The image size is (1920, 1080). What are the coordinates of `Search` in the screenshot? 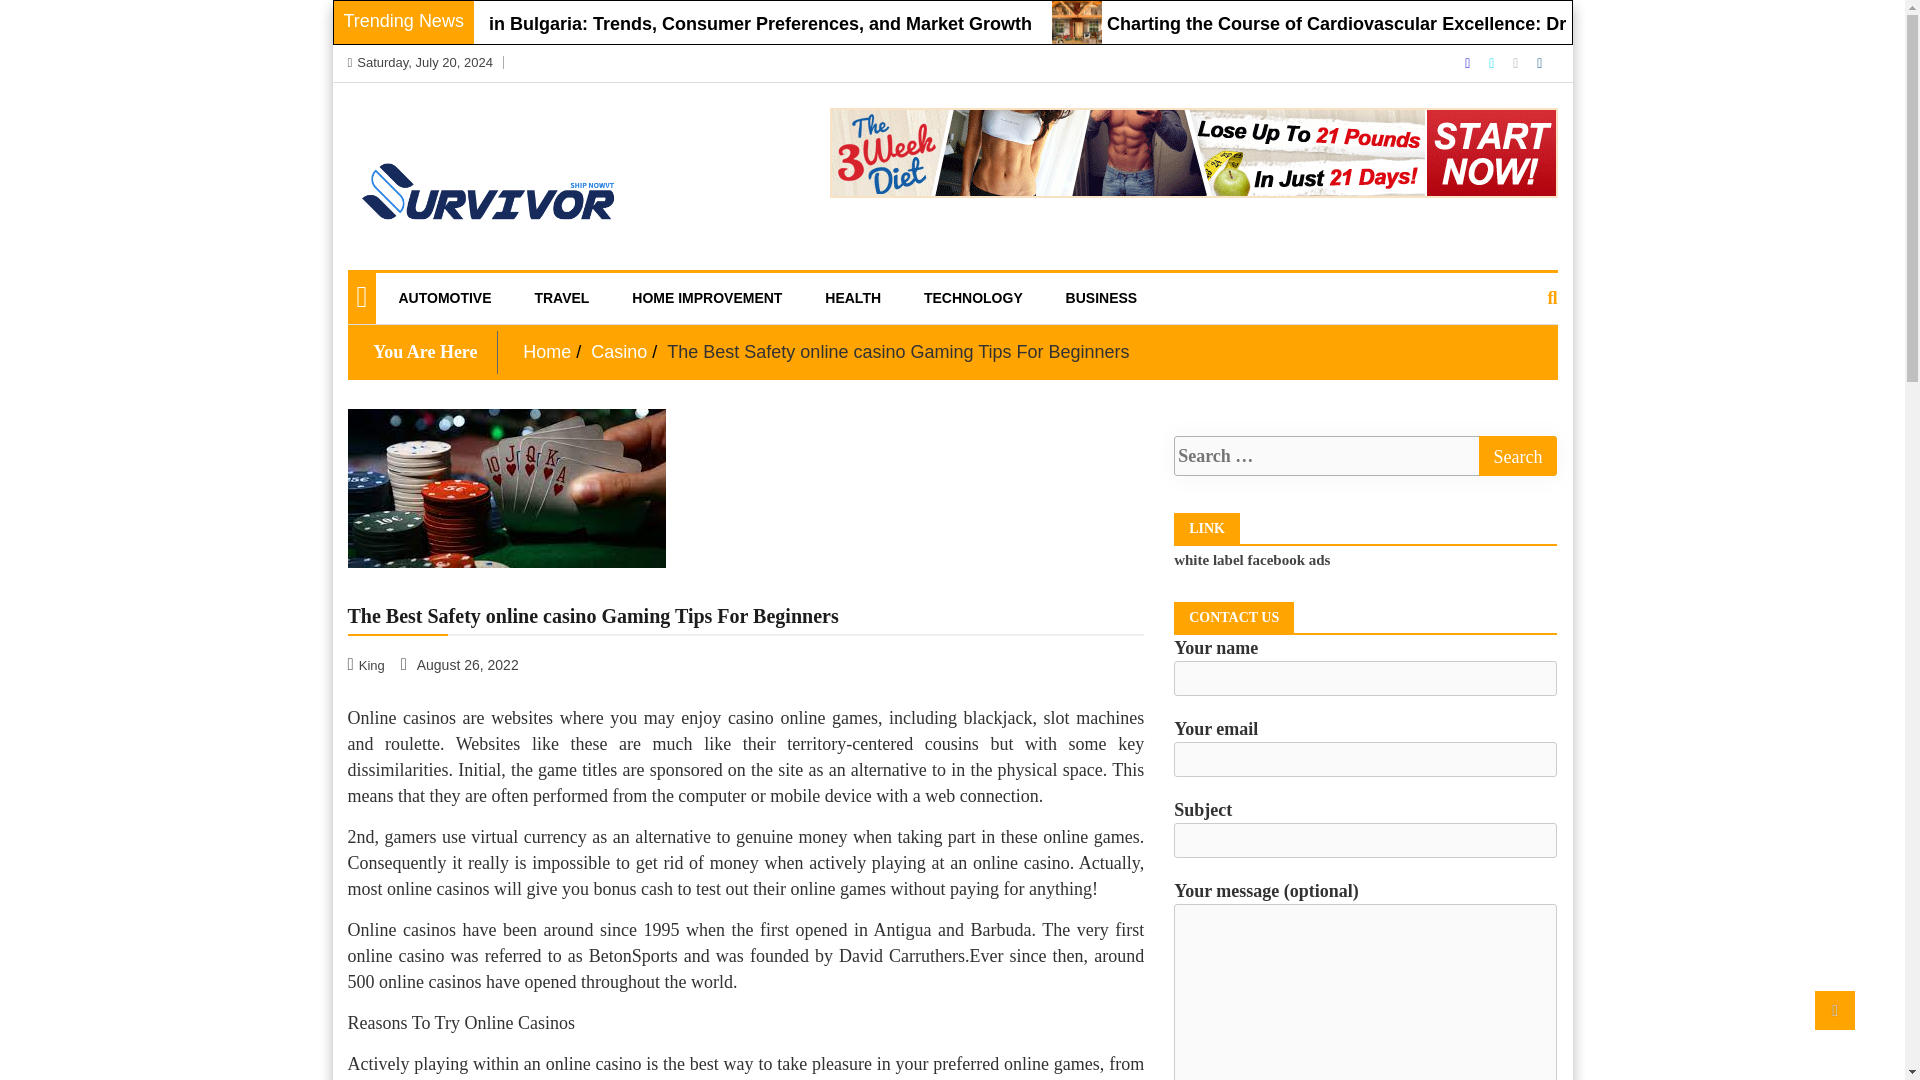 It's located at (1518, 456).